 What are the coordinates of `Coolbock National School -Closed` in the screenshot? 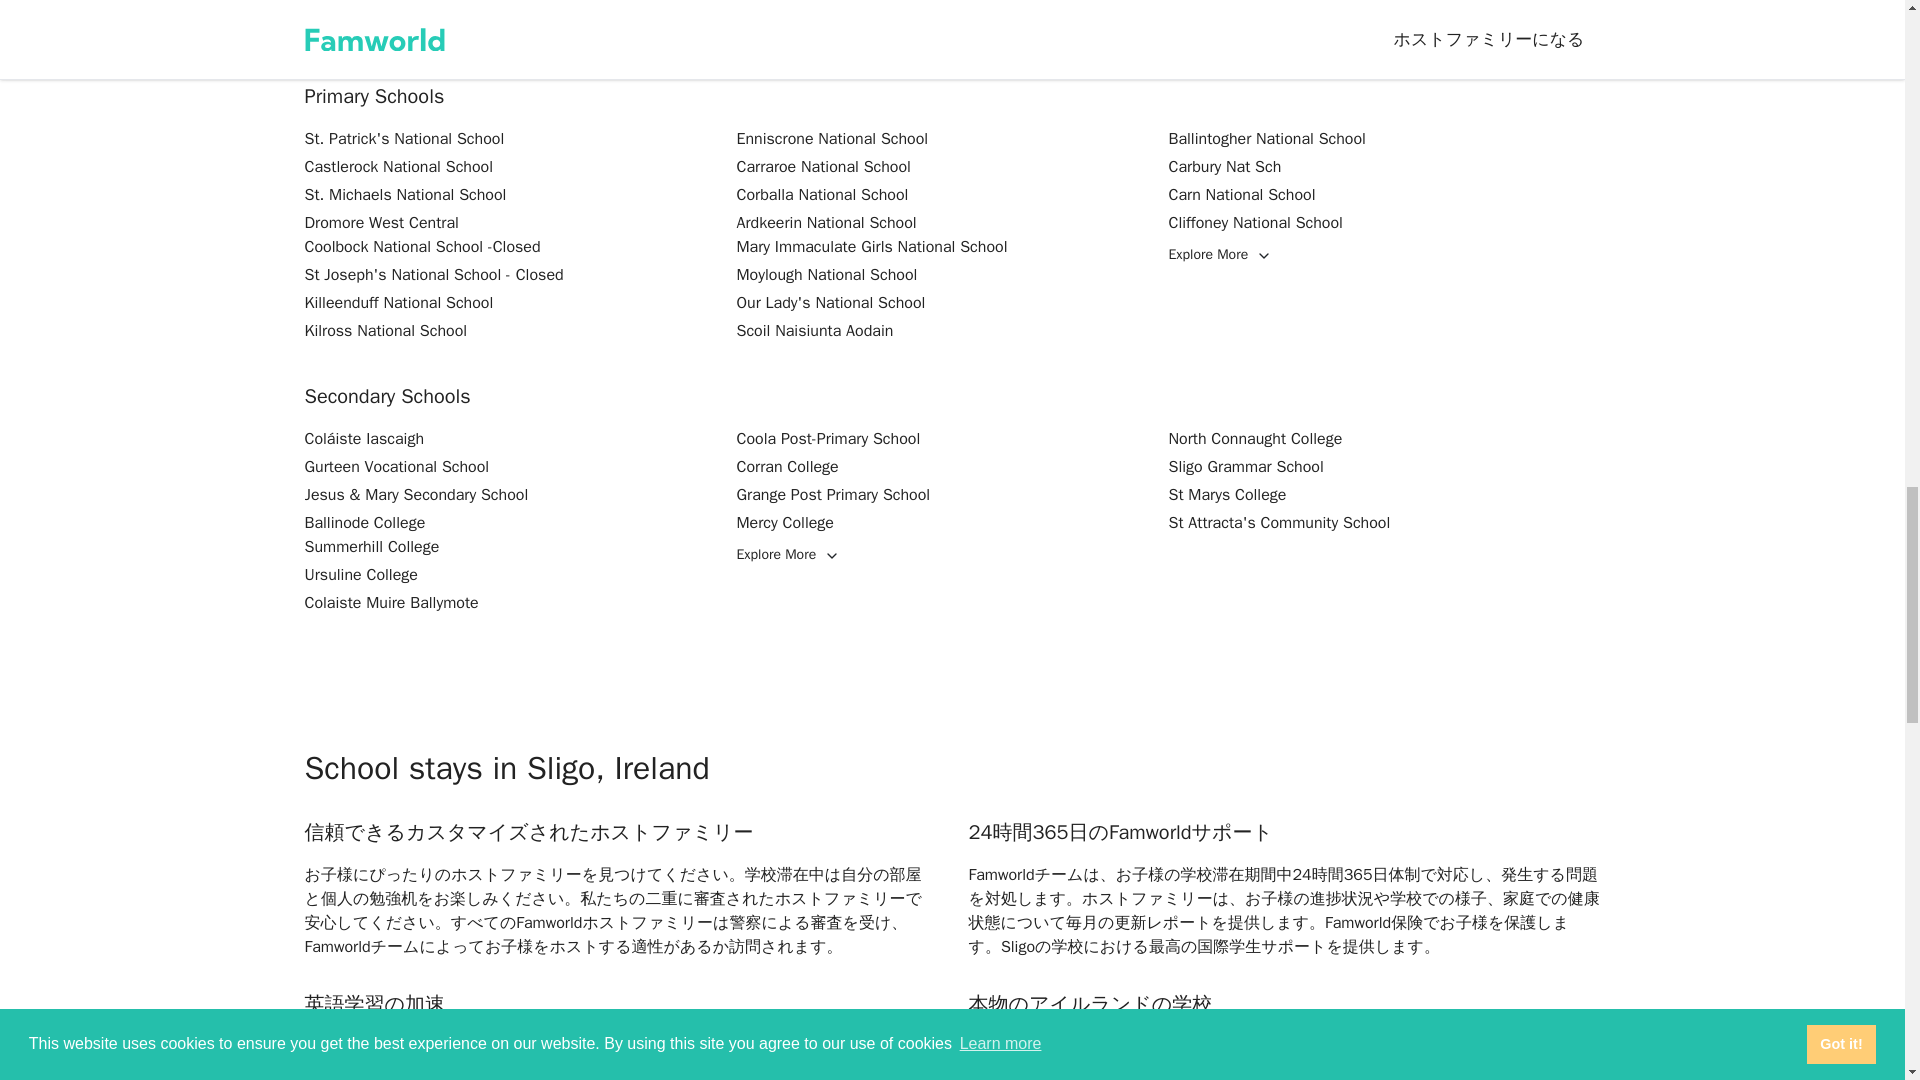 It's located at (421, 246).